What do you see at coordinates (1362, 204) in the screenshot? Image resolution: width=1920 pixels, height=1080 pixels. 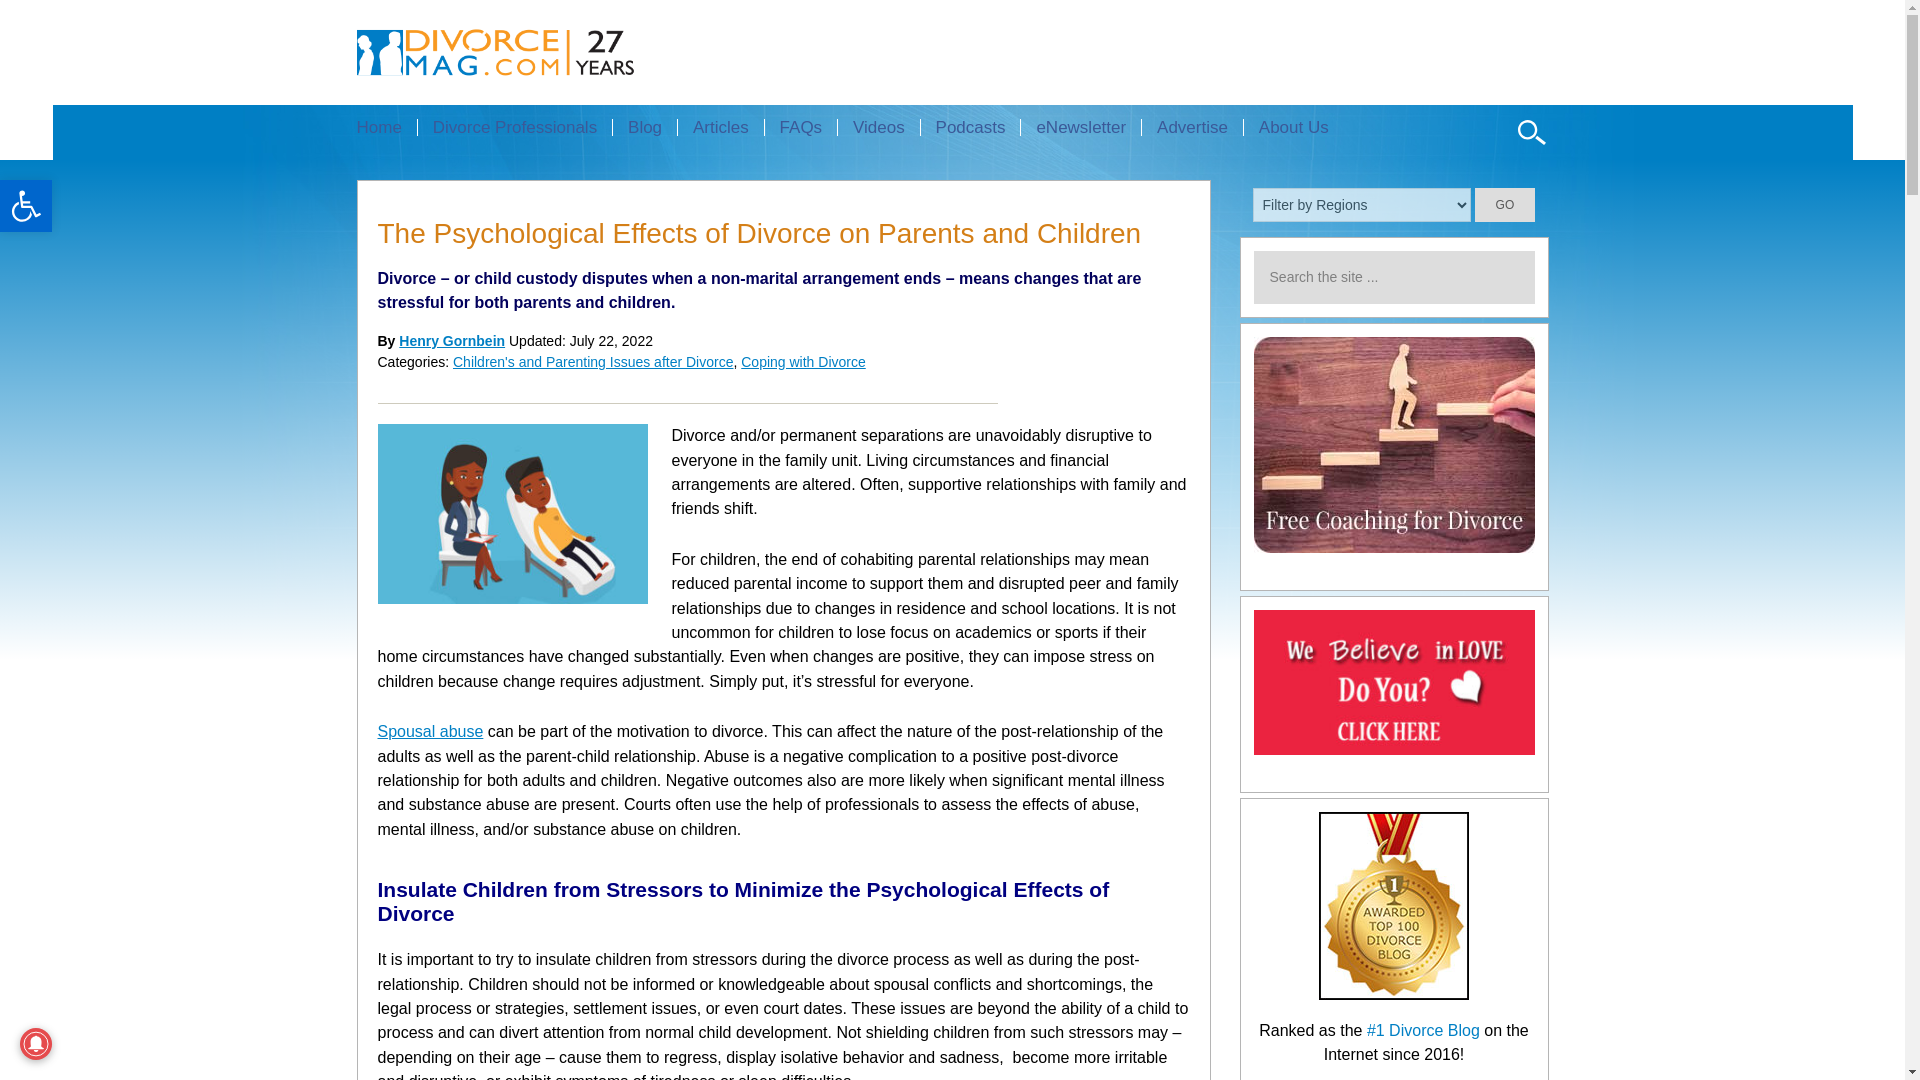 I see `Select Region` at bounding box center [1362, 204].